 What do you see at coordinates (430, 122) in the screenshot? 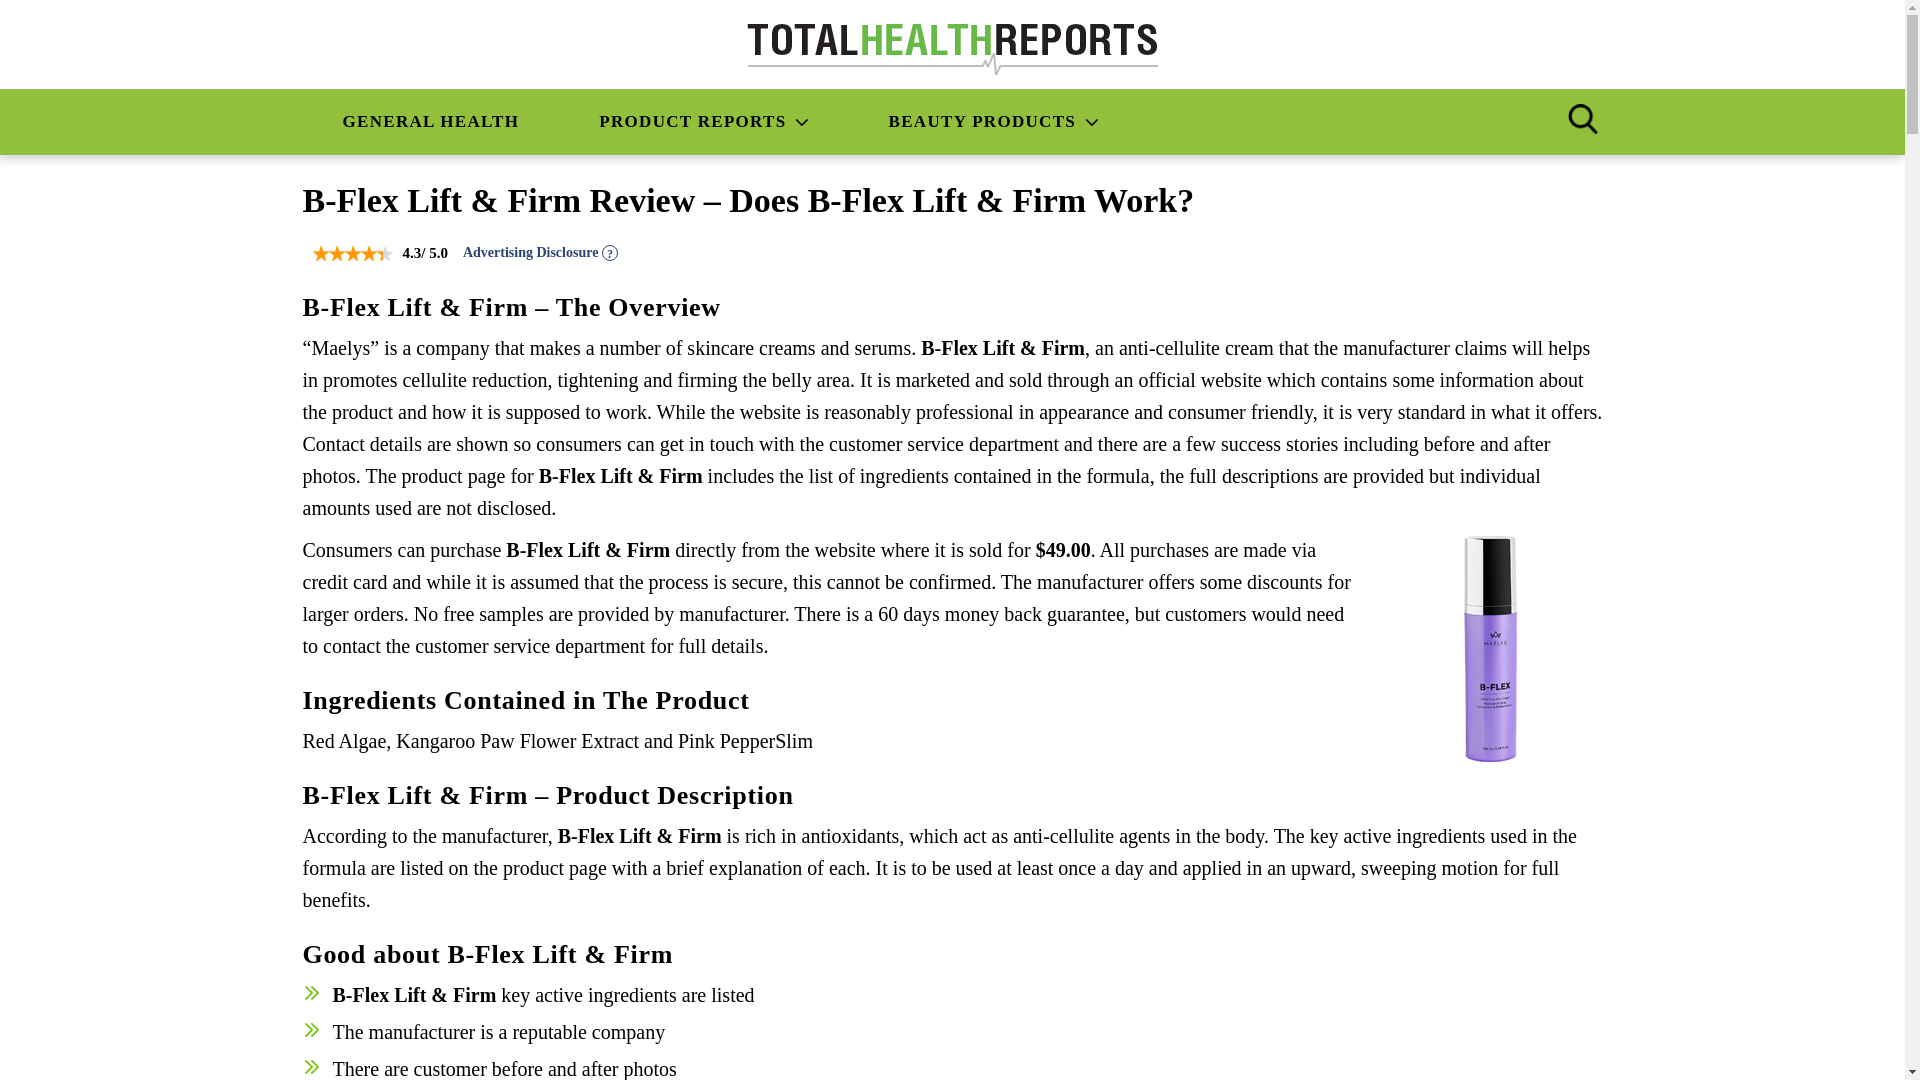
I see `GENERAL HEALTH` at bounding box center [430, 122].